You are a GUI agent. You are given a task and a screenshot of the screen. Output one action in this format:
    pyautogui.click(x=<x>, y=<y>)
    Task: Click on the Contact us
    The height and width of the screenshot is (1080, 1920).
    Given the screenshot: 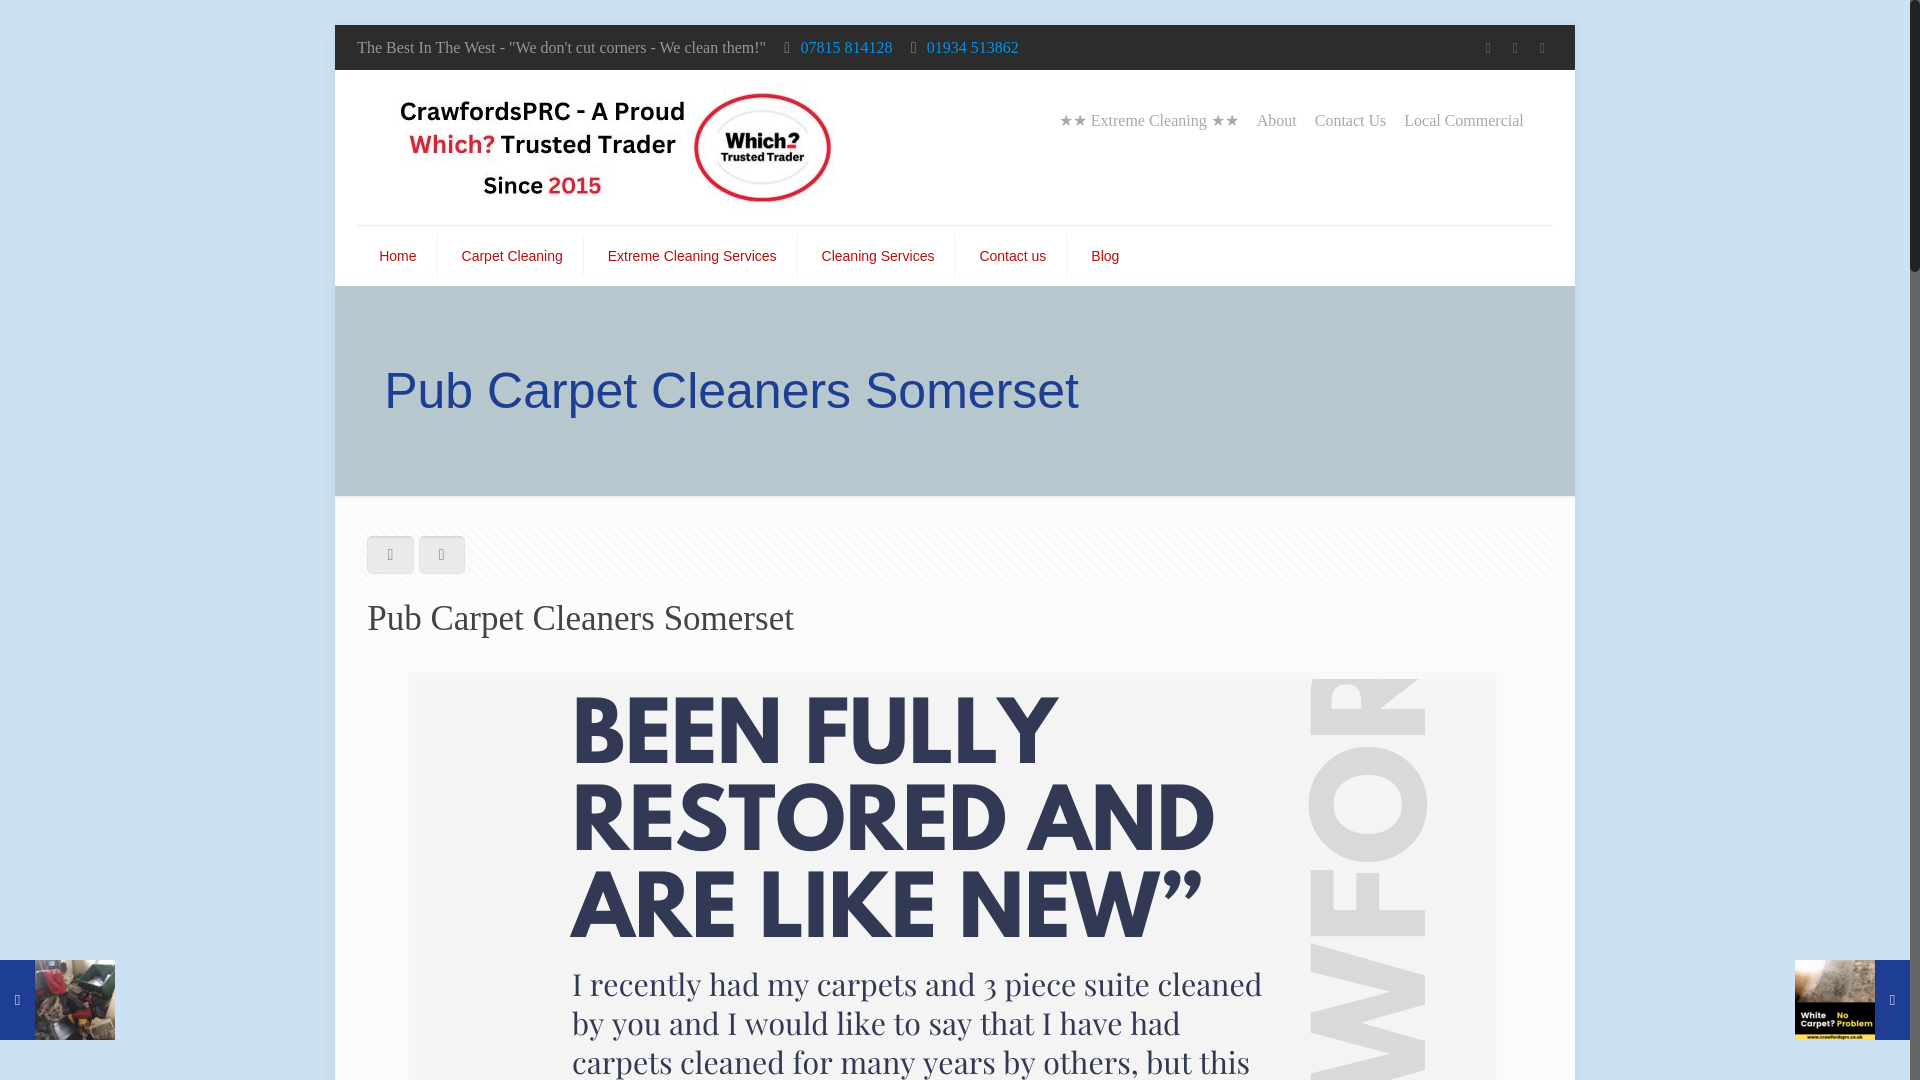 What is the action you would take?
    pyautogui.click(x=1012, y=256)
    